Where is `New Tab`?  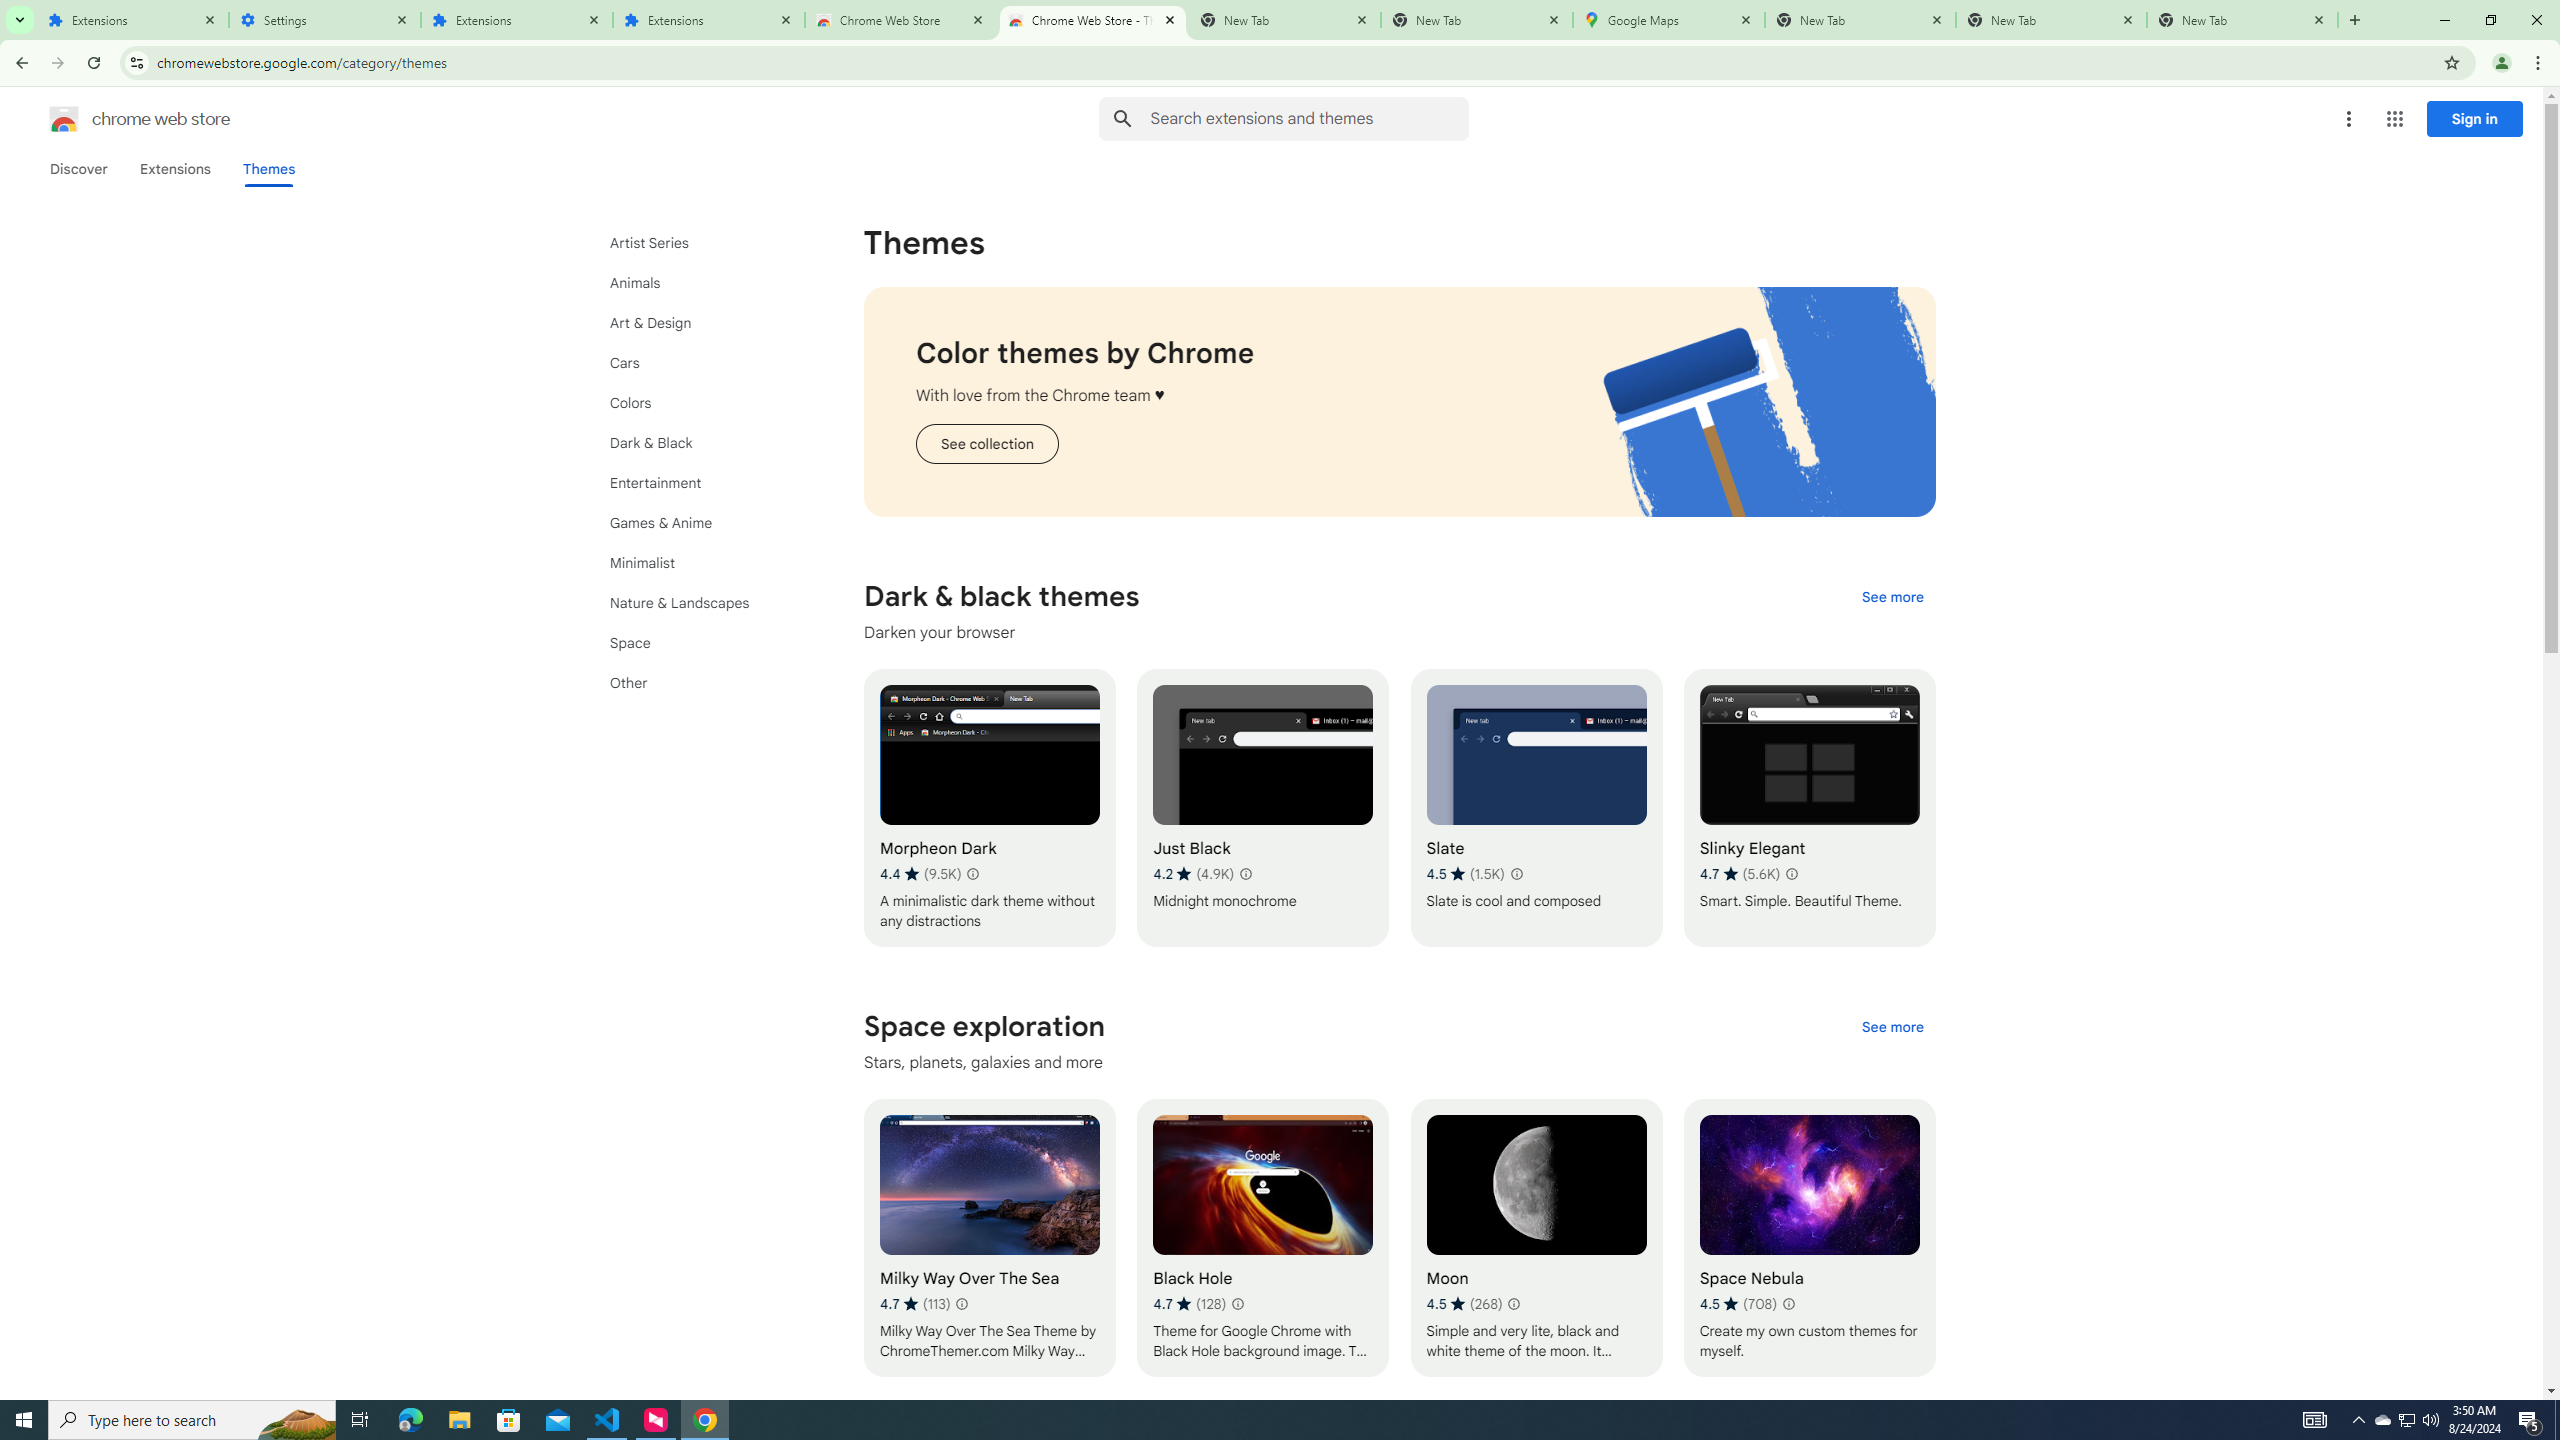
New Tab is located at coordinates (2242, 20).